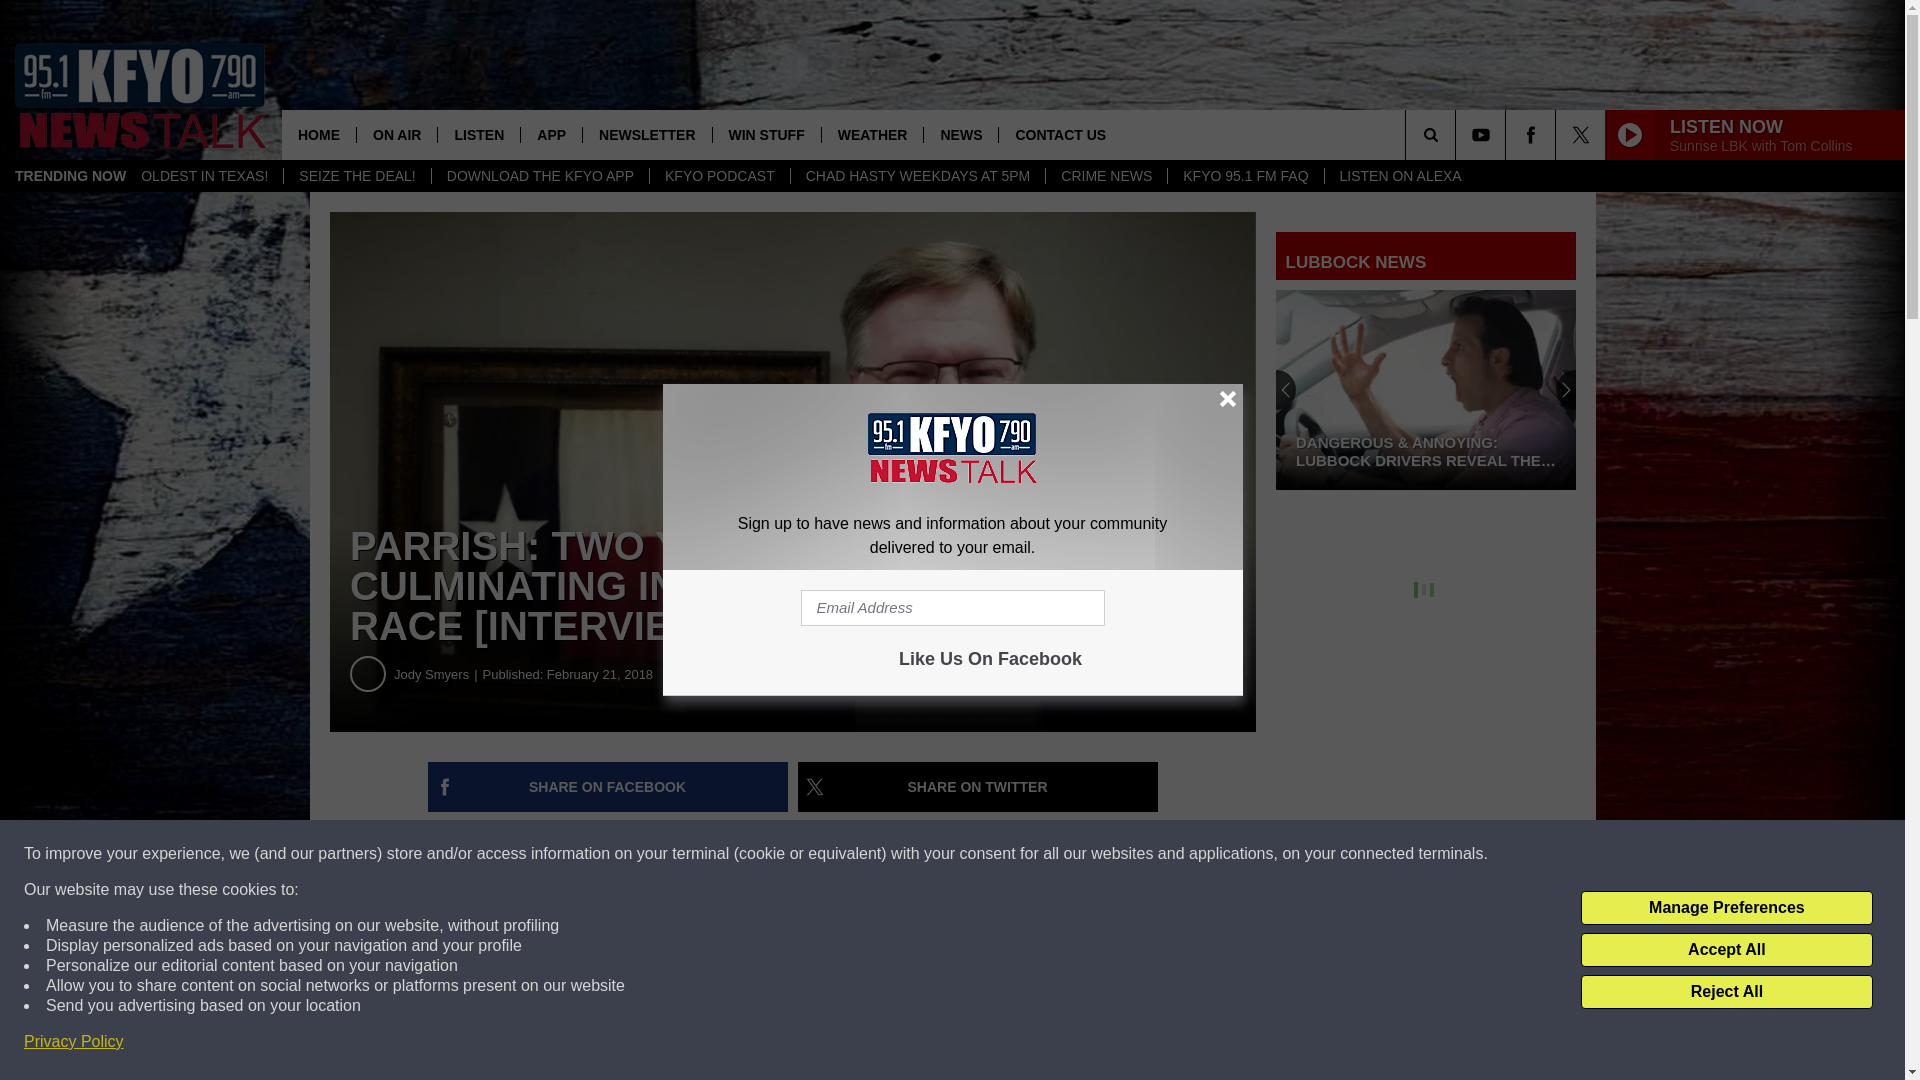 The height and width of the screenshot is (1080, 1920). What do you see at coordinates (952, 608) in the screenshot?
I see `Email Address` at bounding box center [952, 608].